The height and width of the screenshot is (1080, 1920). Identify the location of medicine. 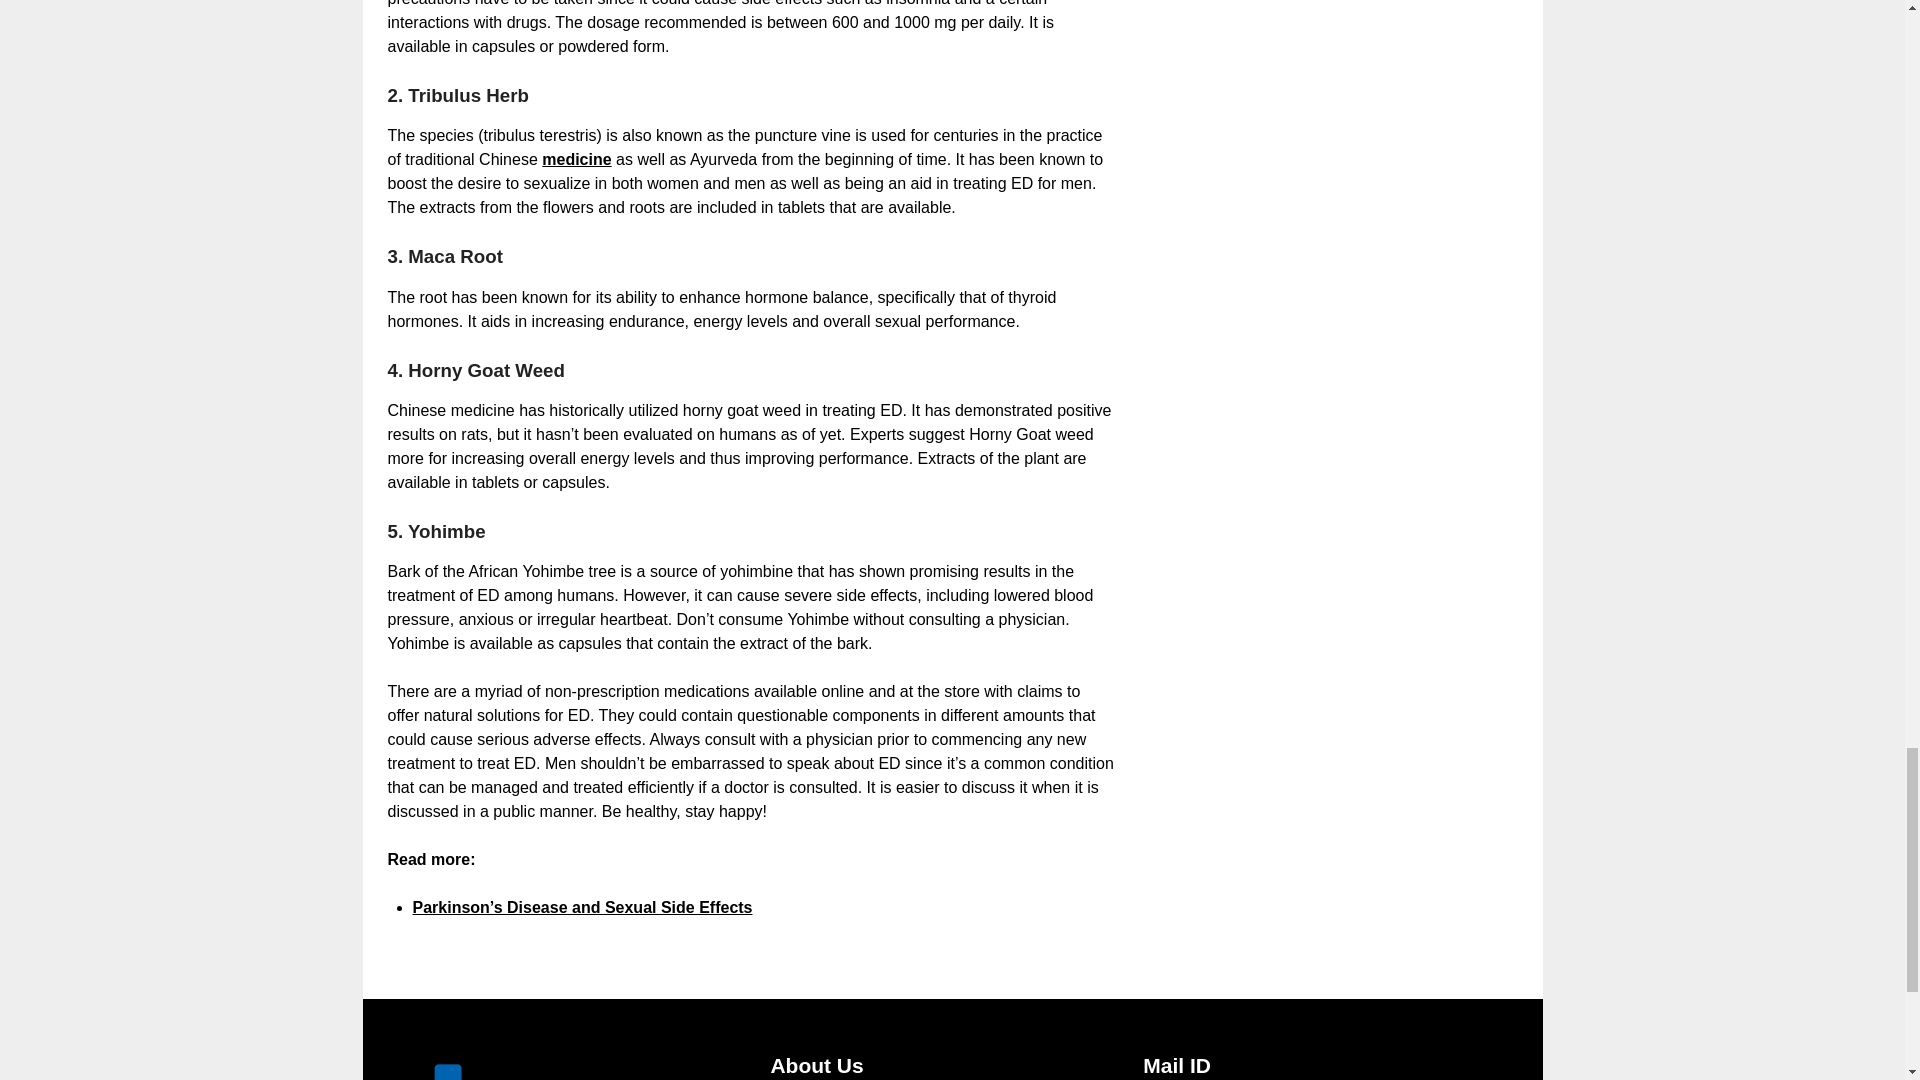
(576, 160).